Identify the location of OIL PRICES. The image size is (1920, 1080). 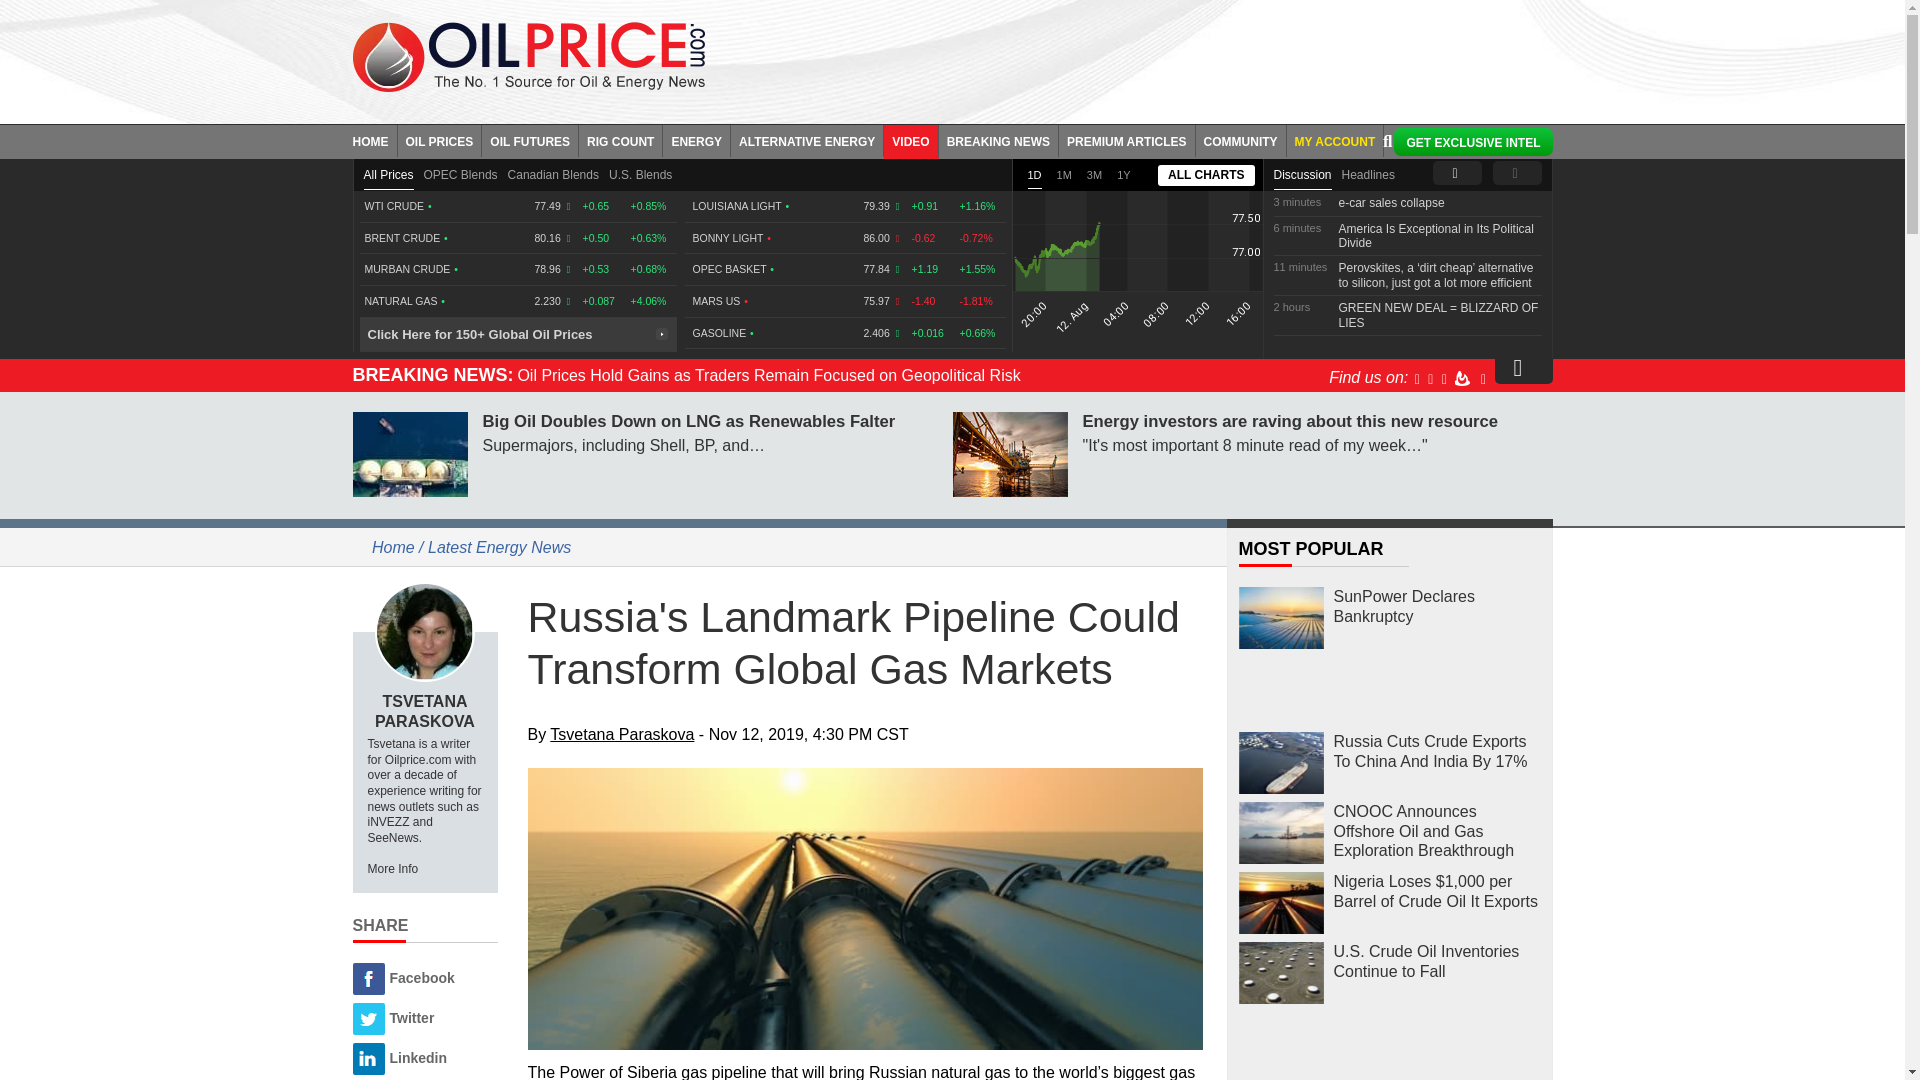
(440, 140).